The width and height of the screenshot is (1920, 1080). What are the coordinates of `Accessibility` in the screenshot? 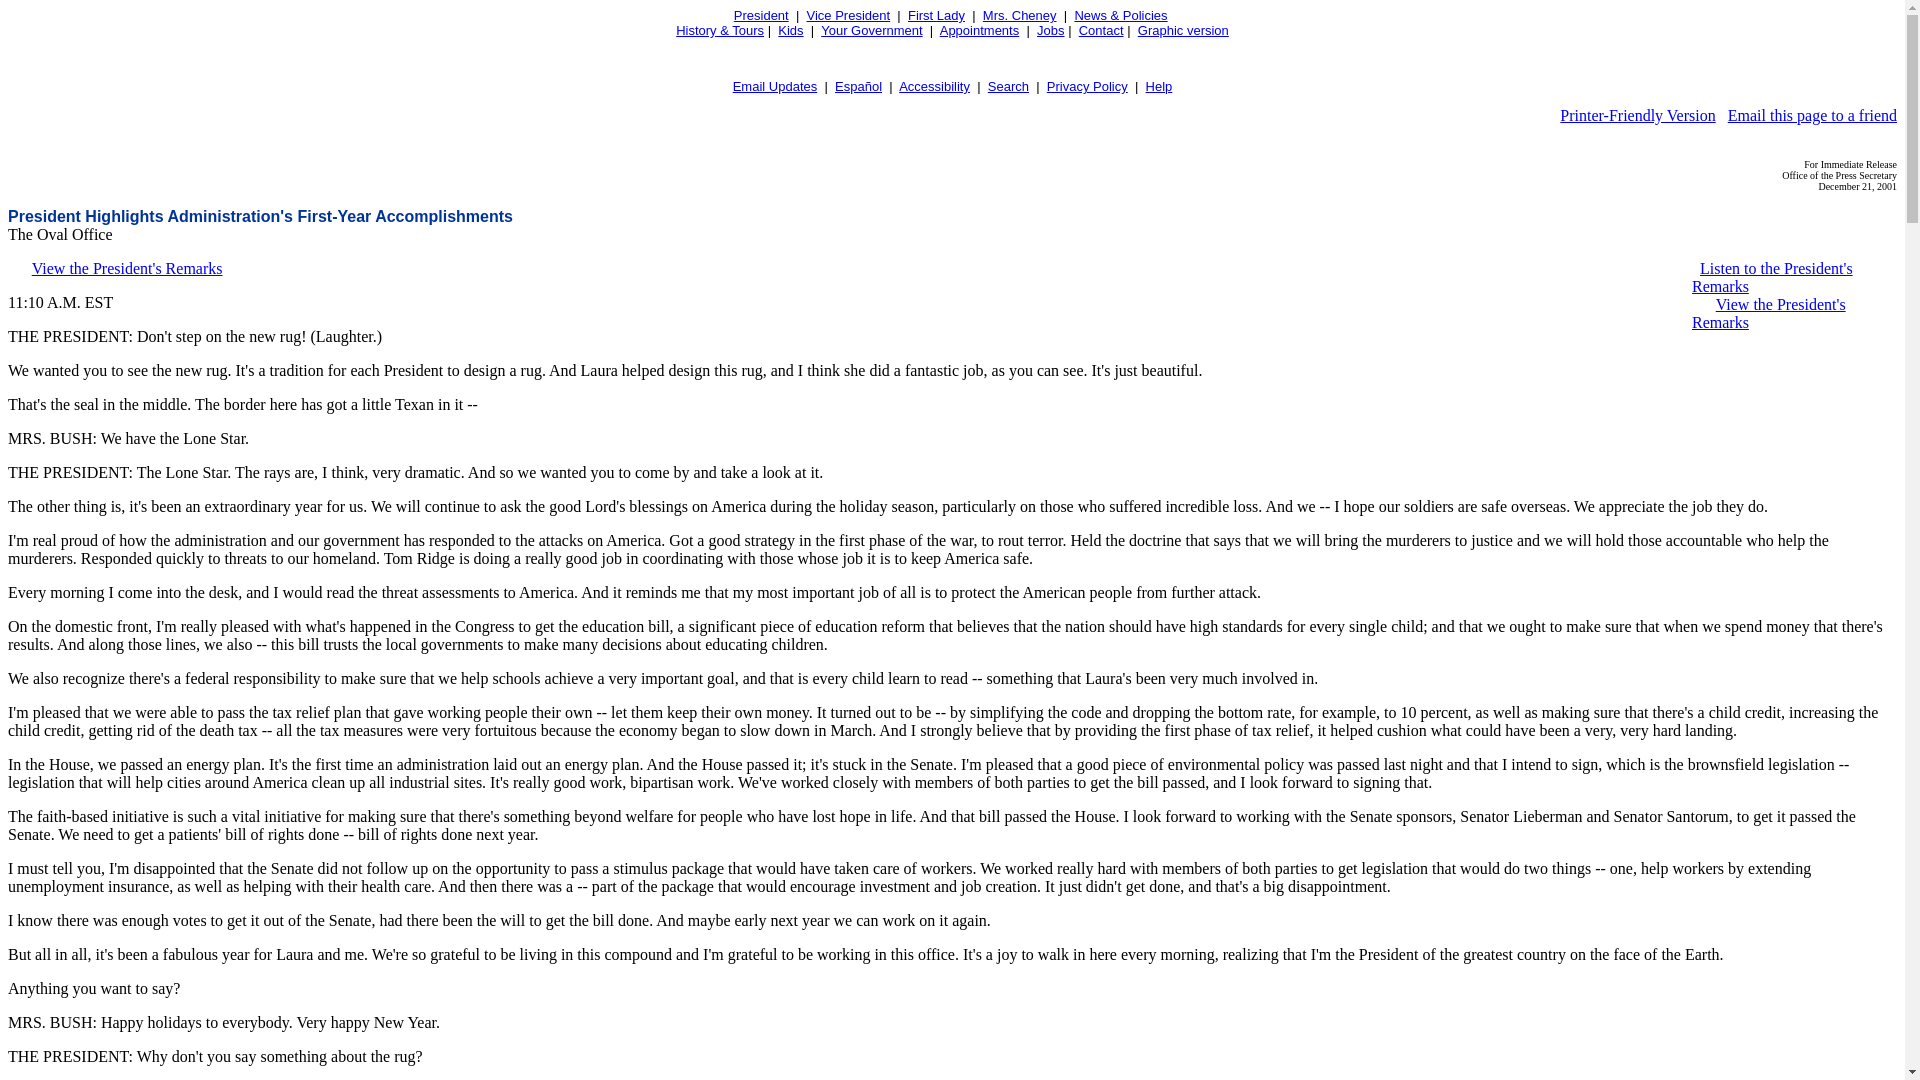 It's located at (934, 86).